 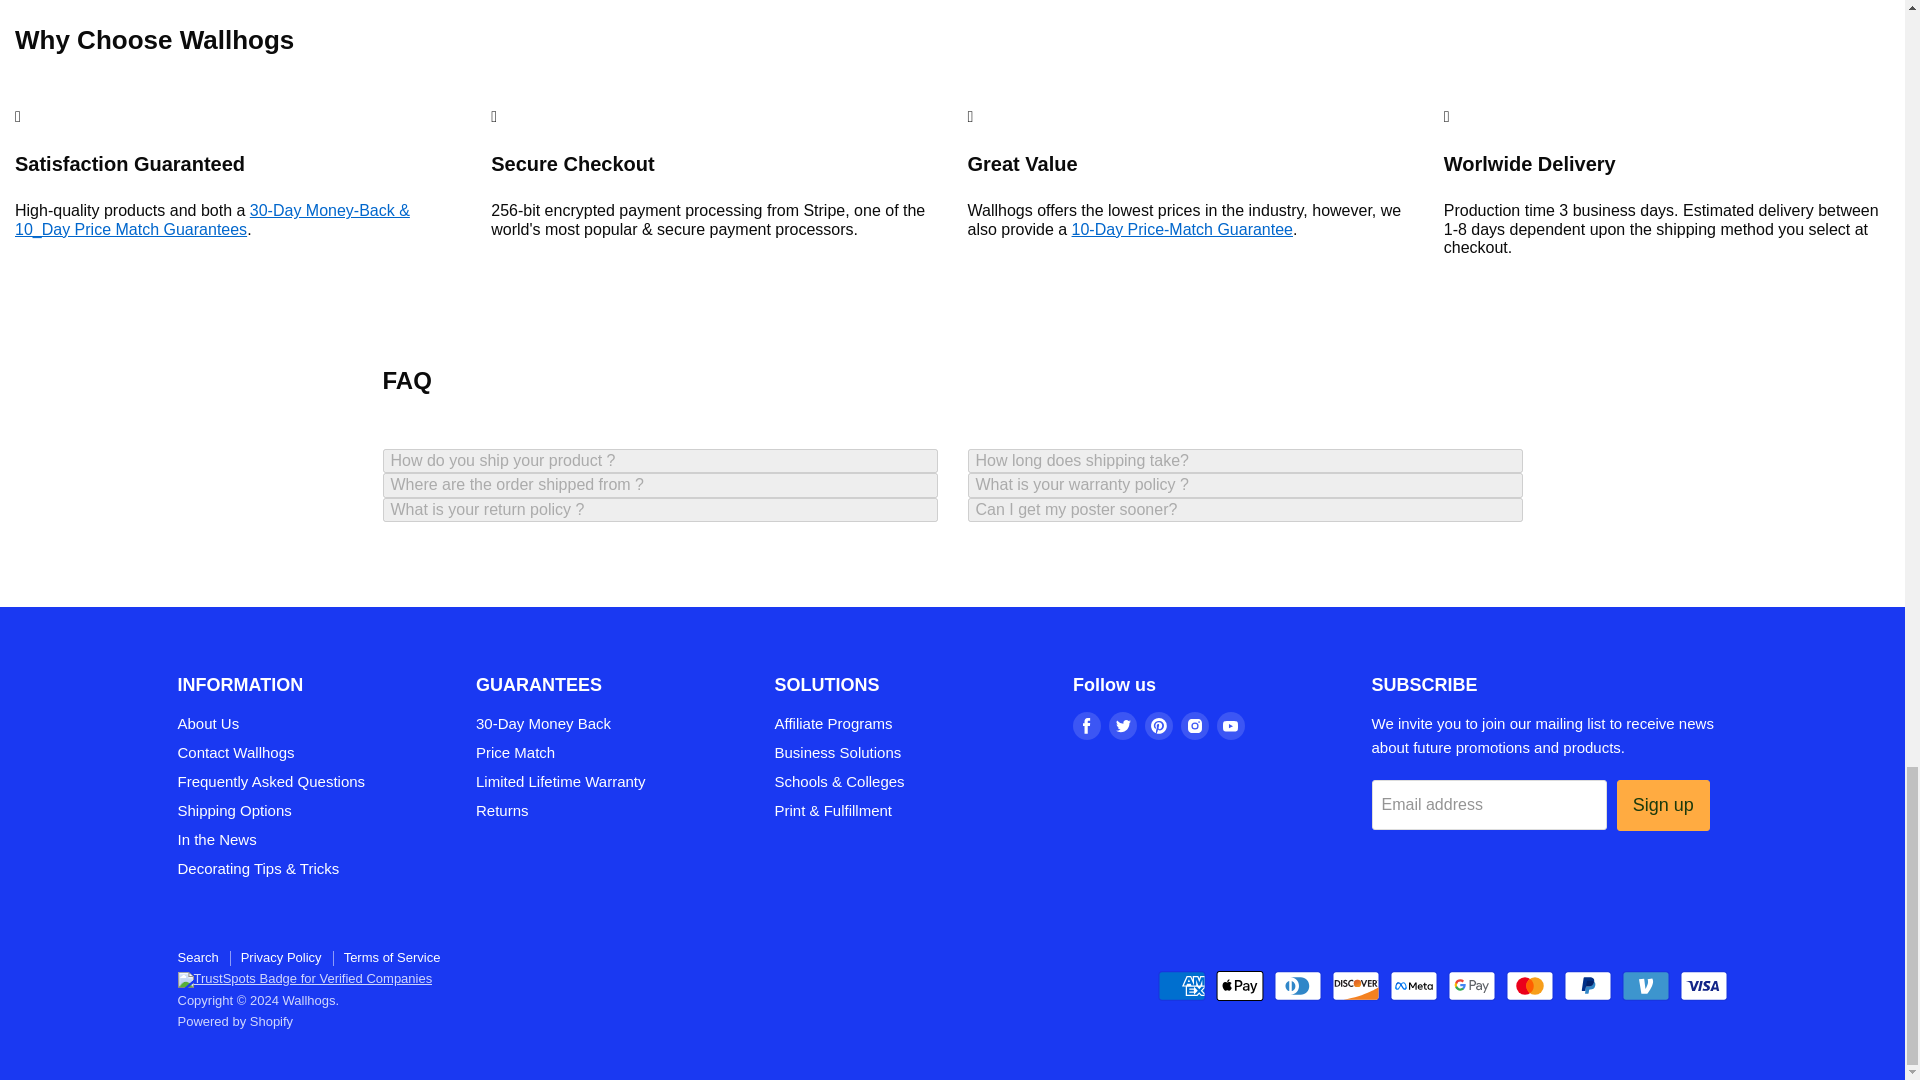 I want to click on American Express, so click(x=1181, y=986).